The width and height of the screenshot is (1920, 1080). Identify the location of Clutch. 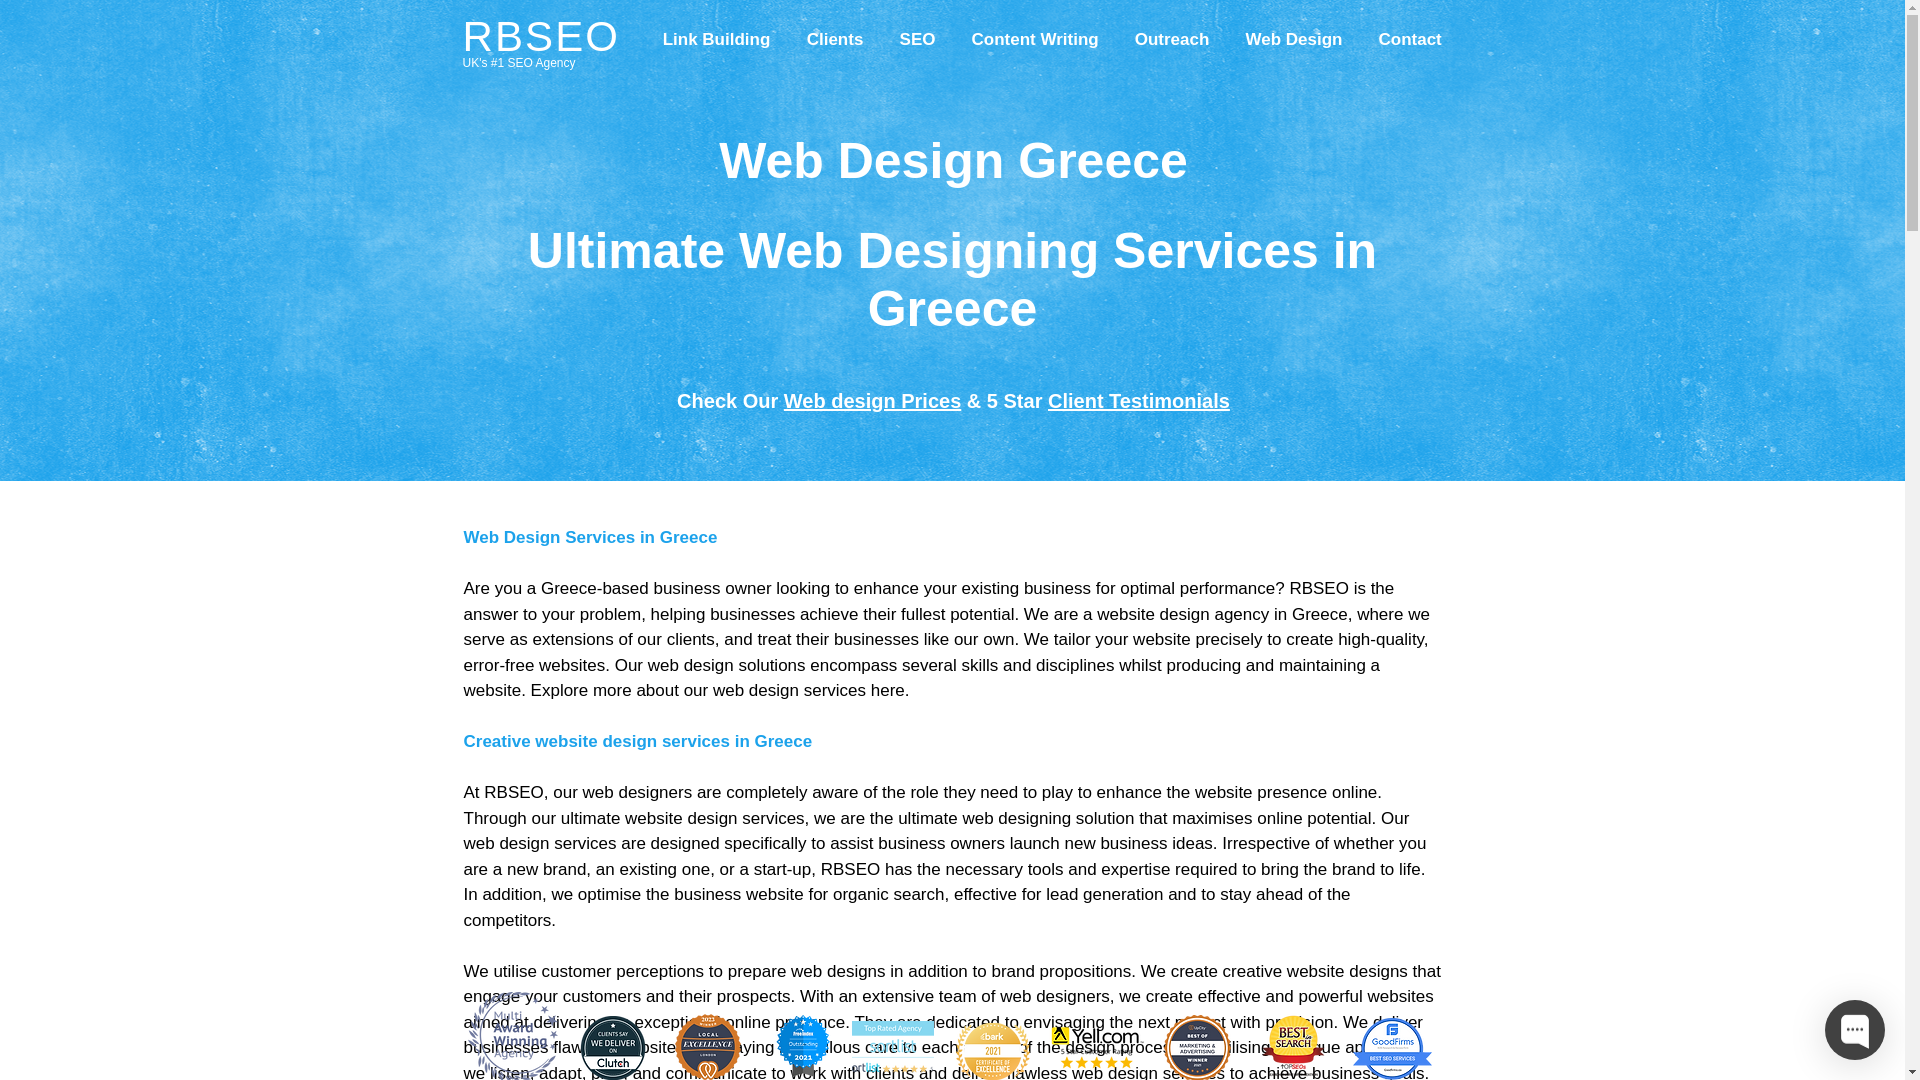
(612, 1048).